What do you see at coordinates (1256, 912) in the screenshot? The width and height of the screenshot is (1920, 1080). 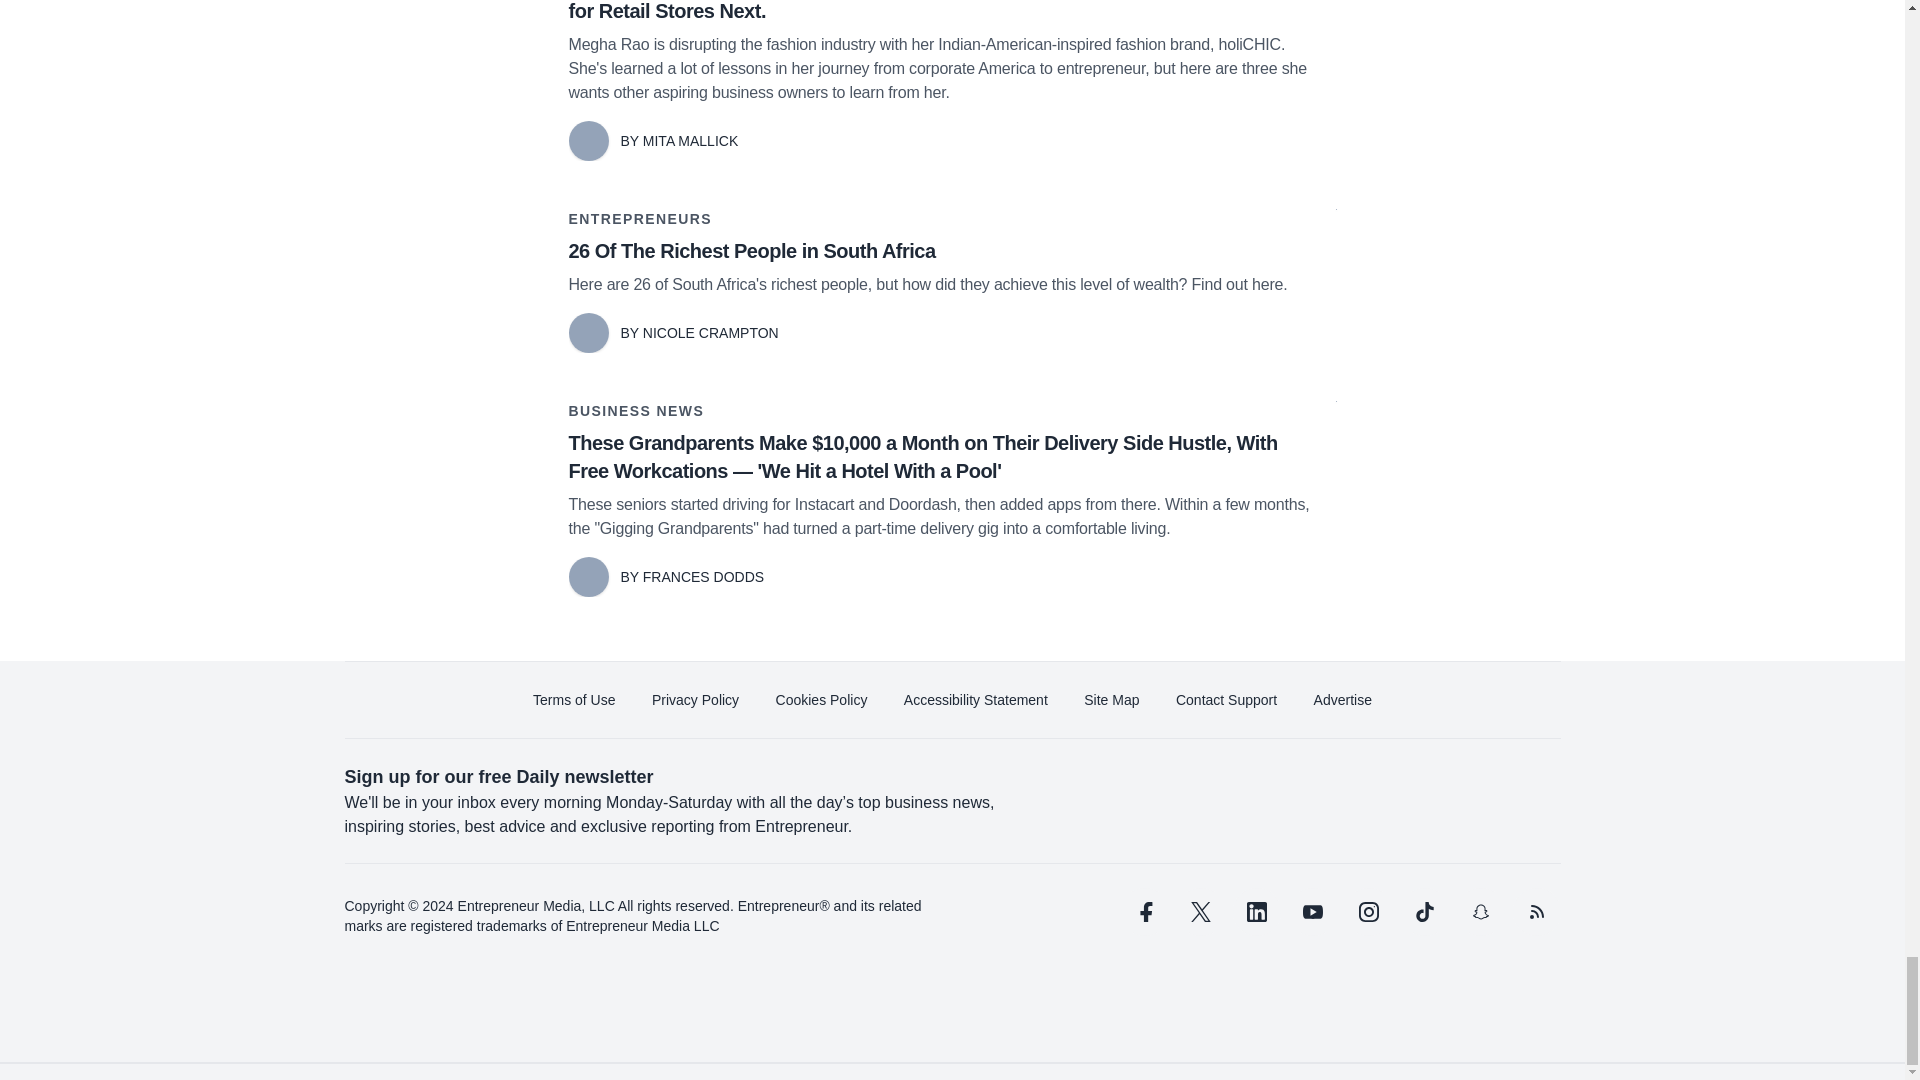 I see `linkedin` at bounding box center [1256, 912].